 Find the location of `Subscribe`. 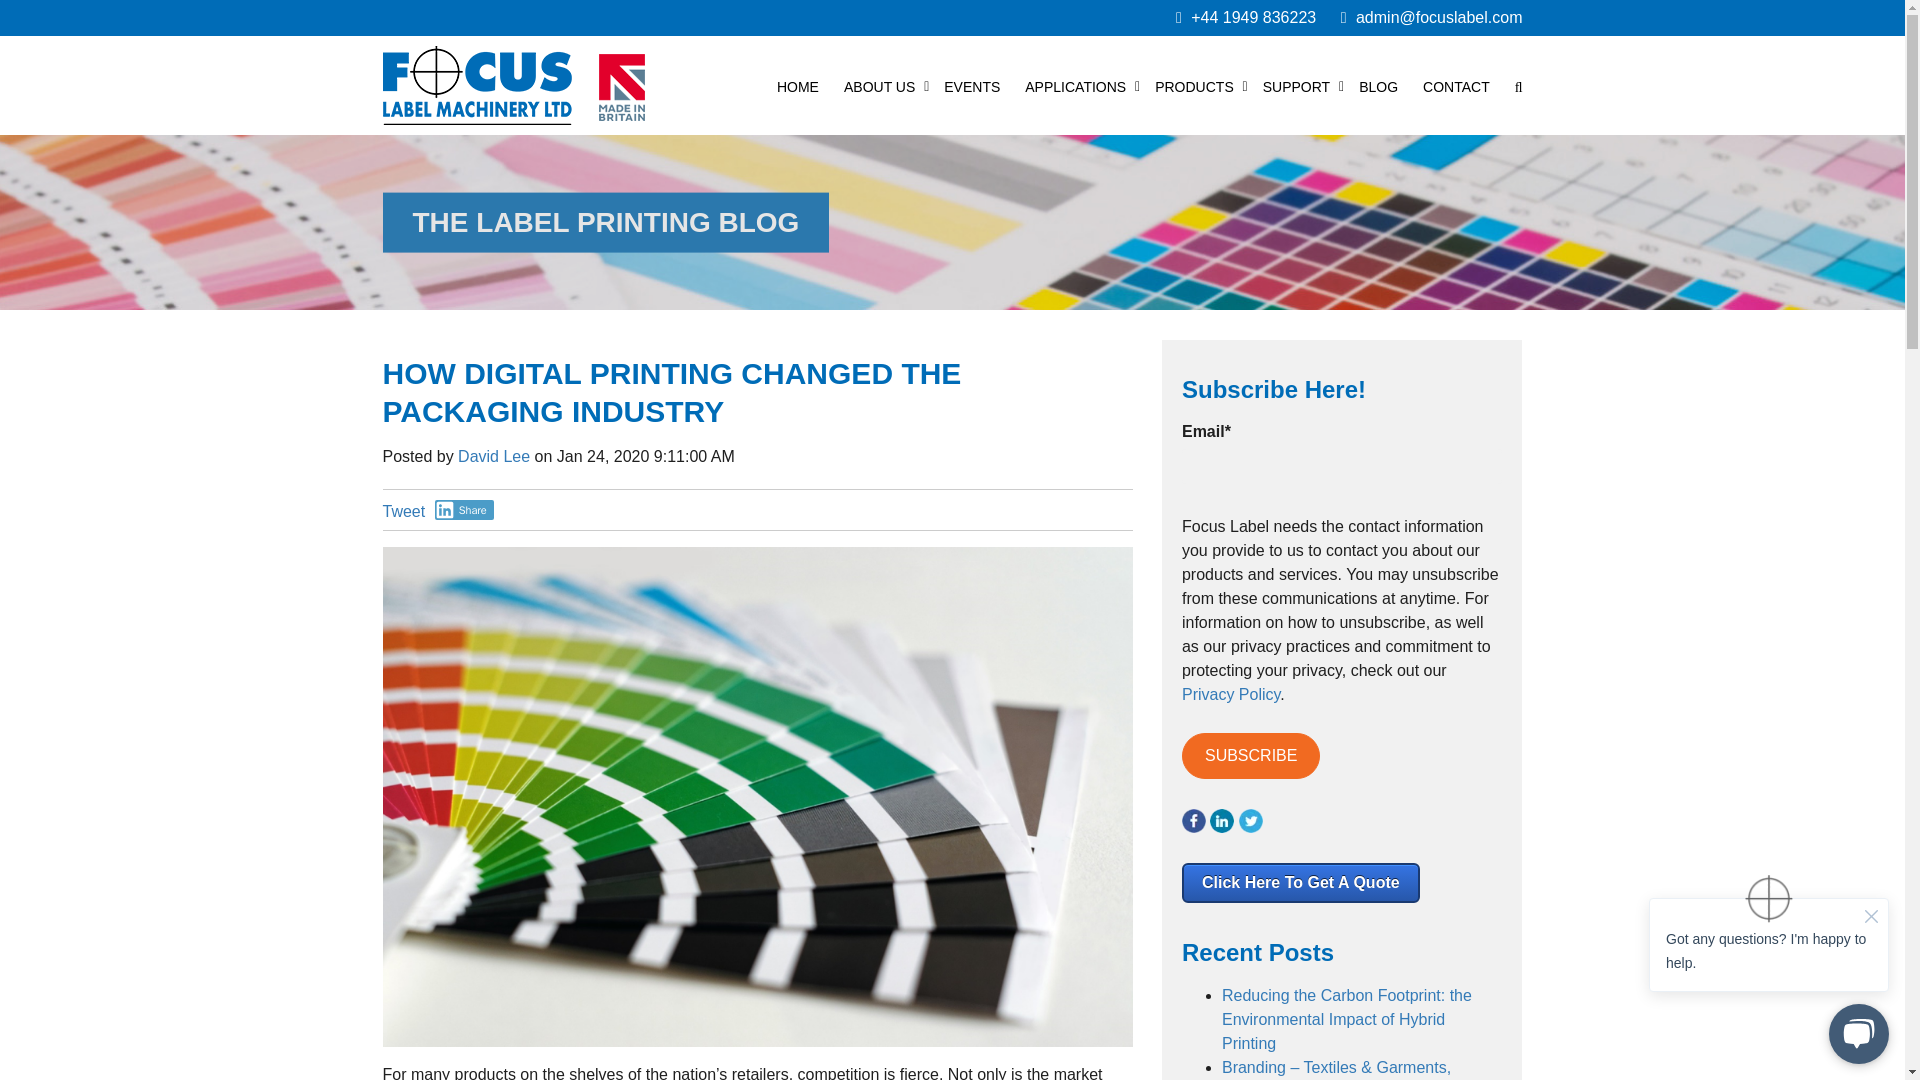

Subscribe is located at coordinates (1251, 756).